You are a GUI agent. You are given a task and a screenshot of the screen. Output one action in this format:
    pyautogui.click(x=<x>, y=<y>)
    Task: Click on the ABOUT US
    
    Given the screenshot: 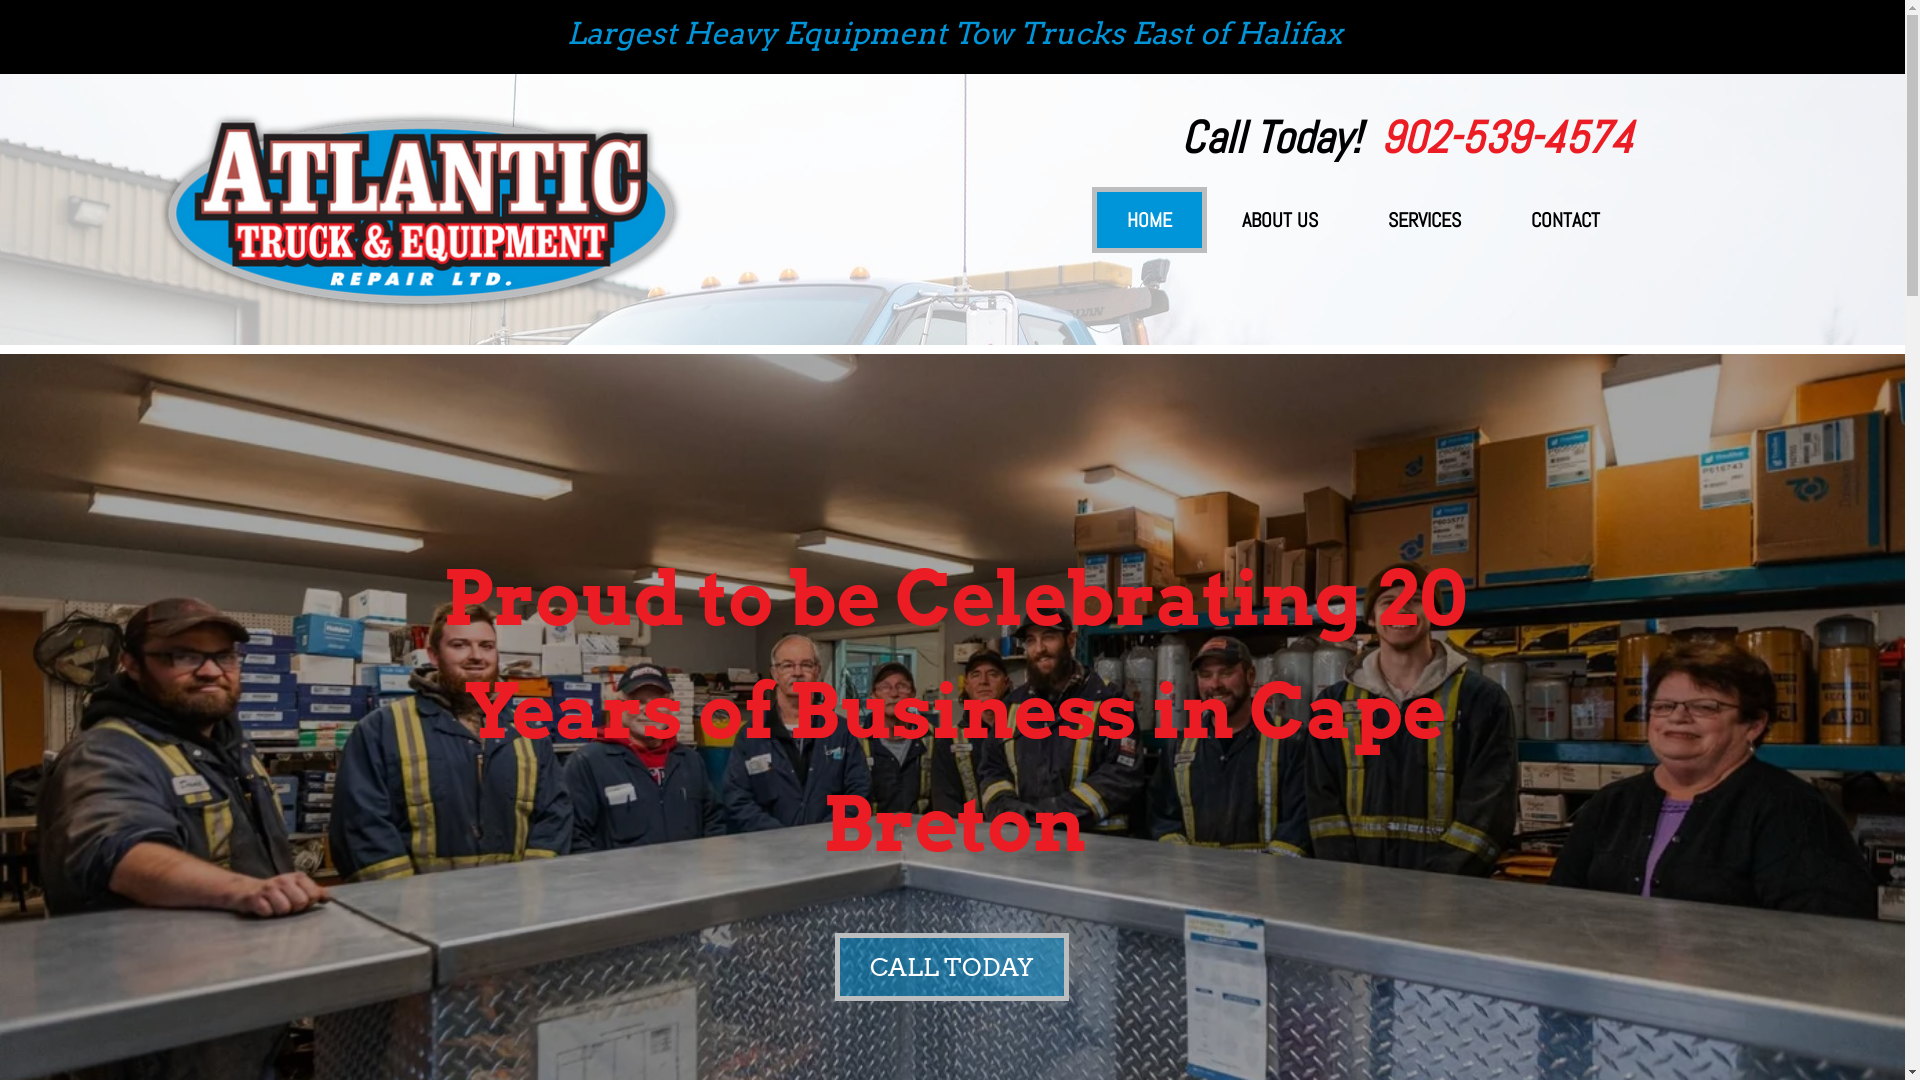 What is the action you would take?
    pyautogui.click(x=1280, y=219)
    